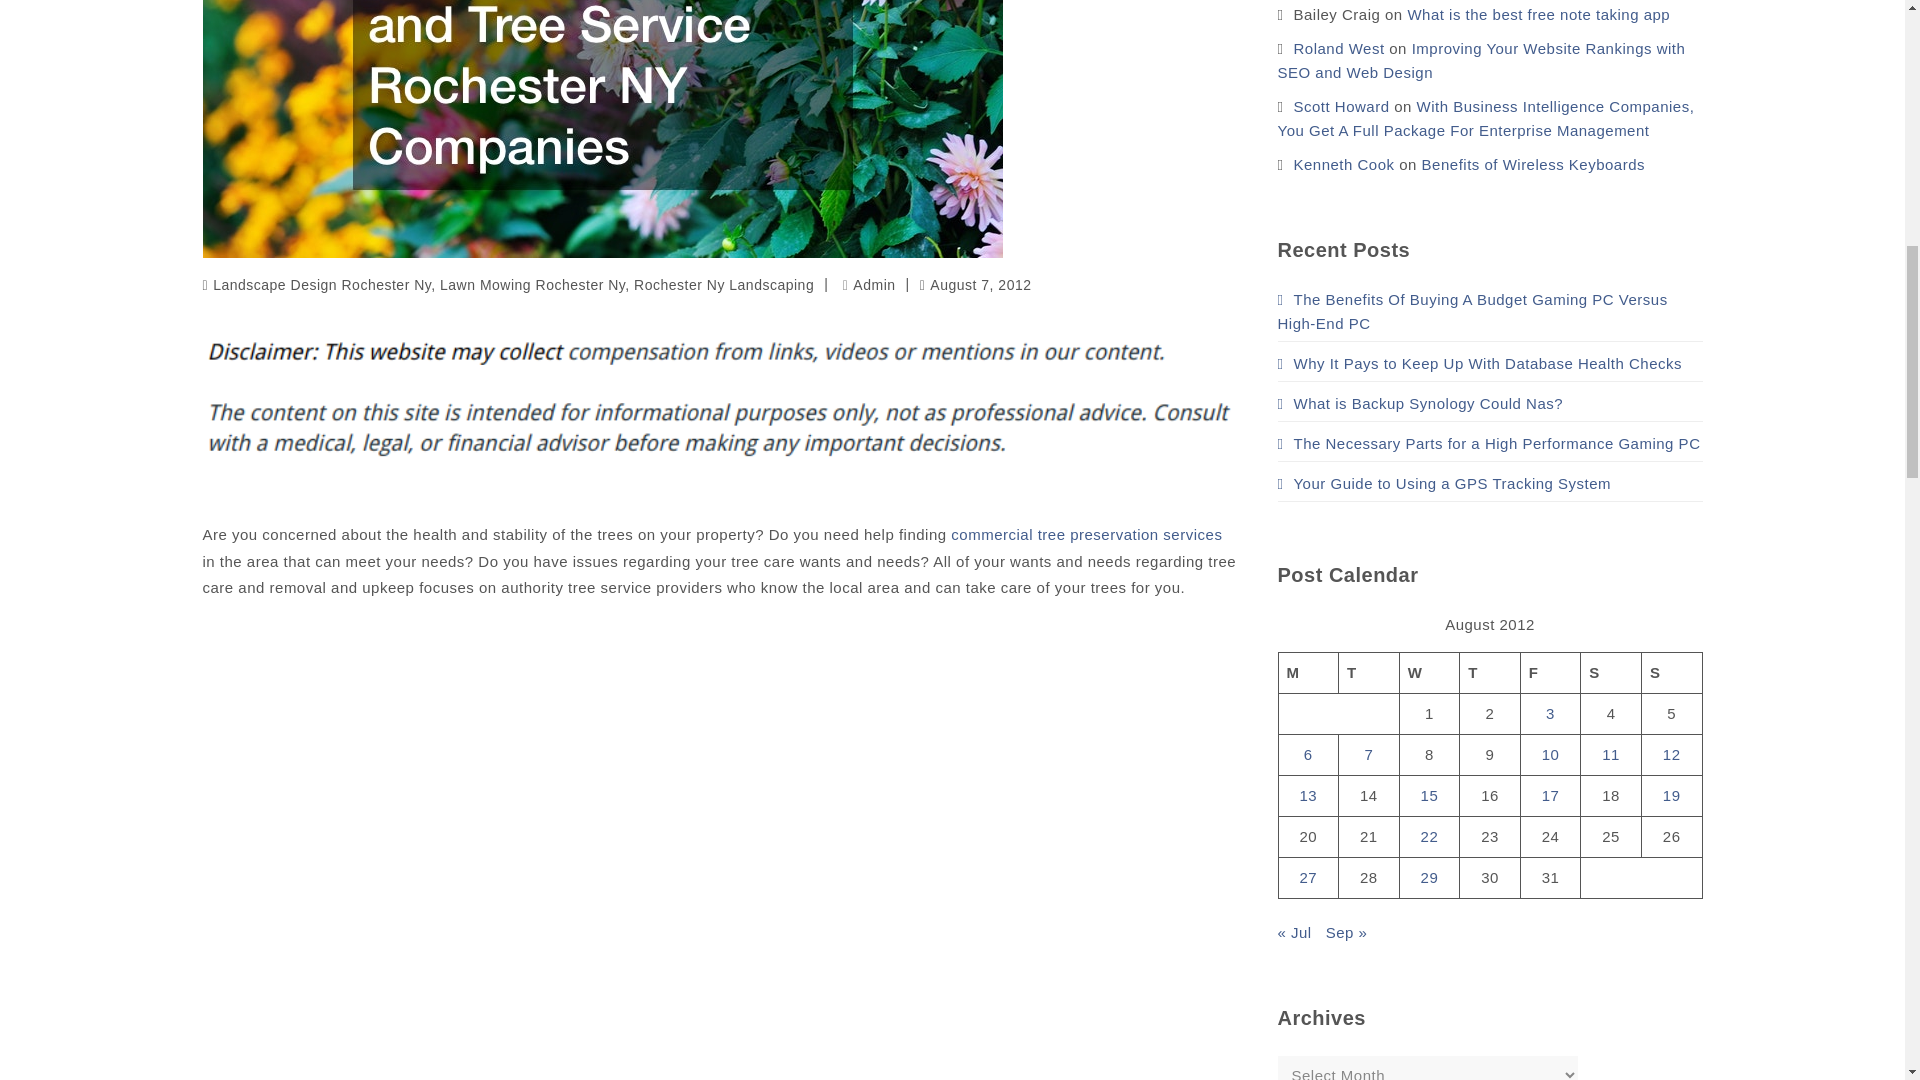  What do you see at coordinates (1421, 402) in the screenshot?
I see `What is Backup Synology Could Nas?` at bounding box center [1421, 402].